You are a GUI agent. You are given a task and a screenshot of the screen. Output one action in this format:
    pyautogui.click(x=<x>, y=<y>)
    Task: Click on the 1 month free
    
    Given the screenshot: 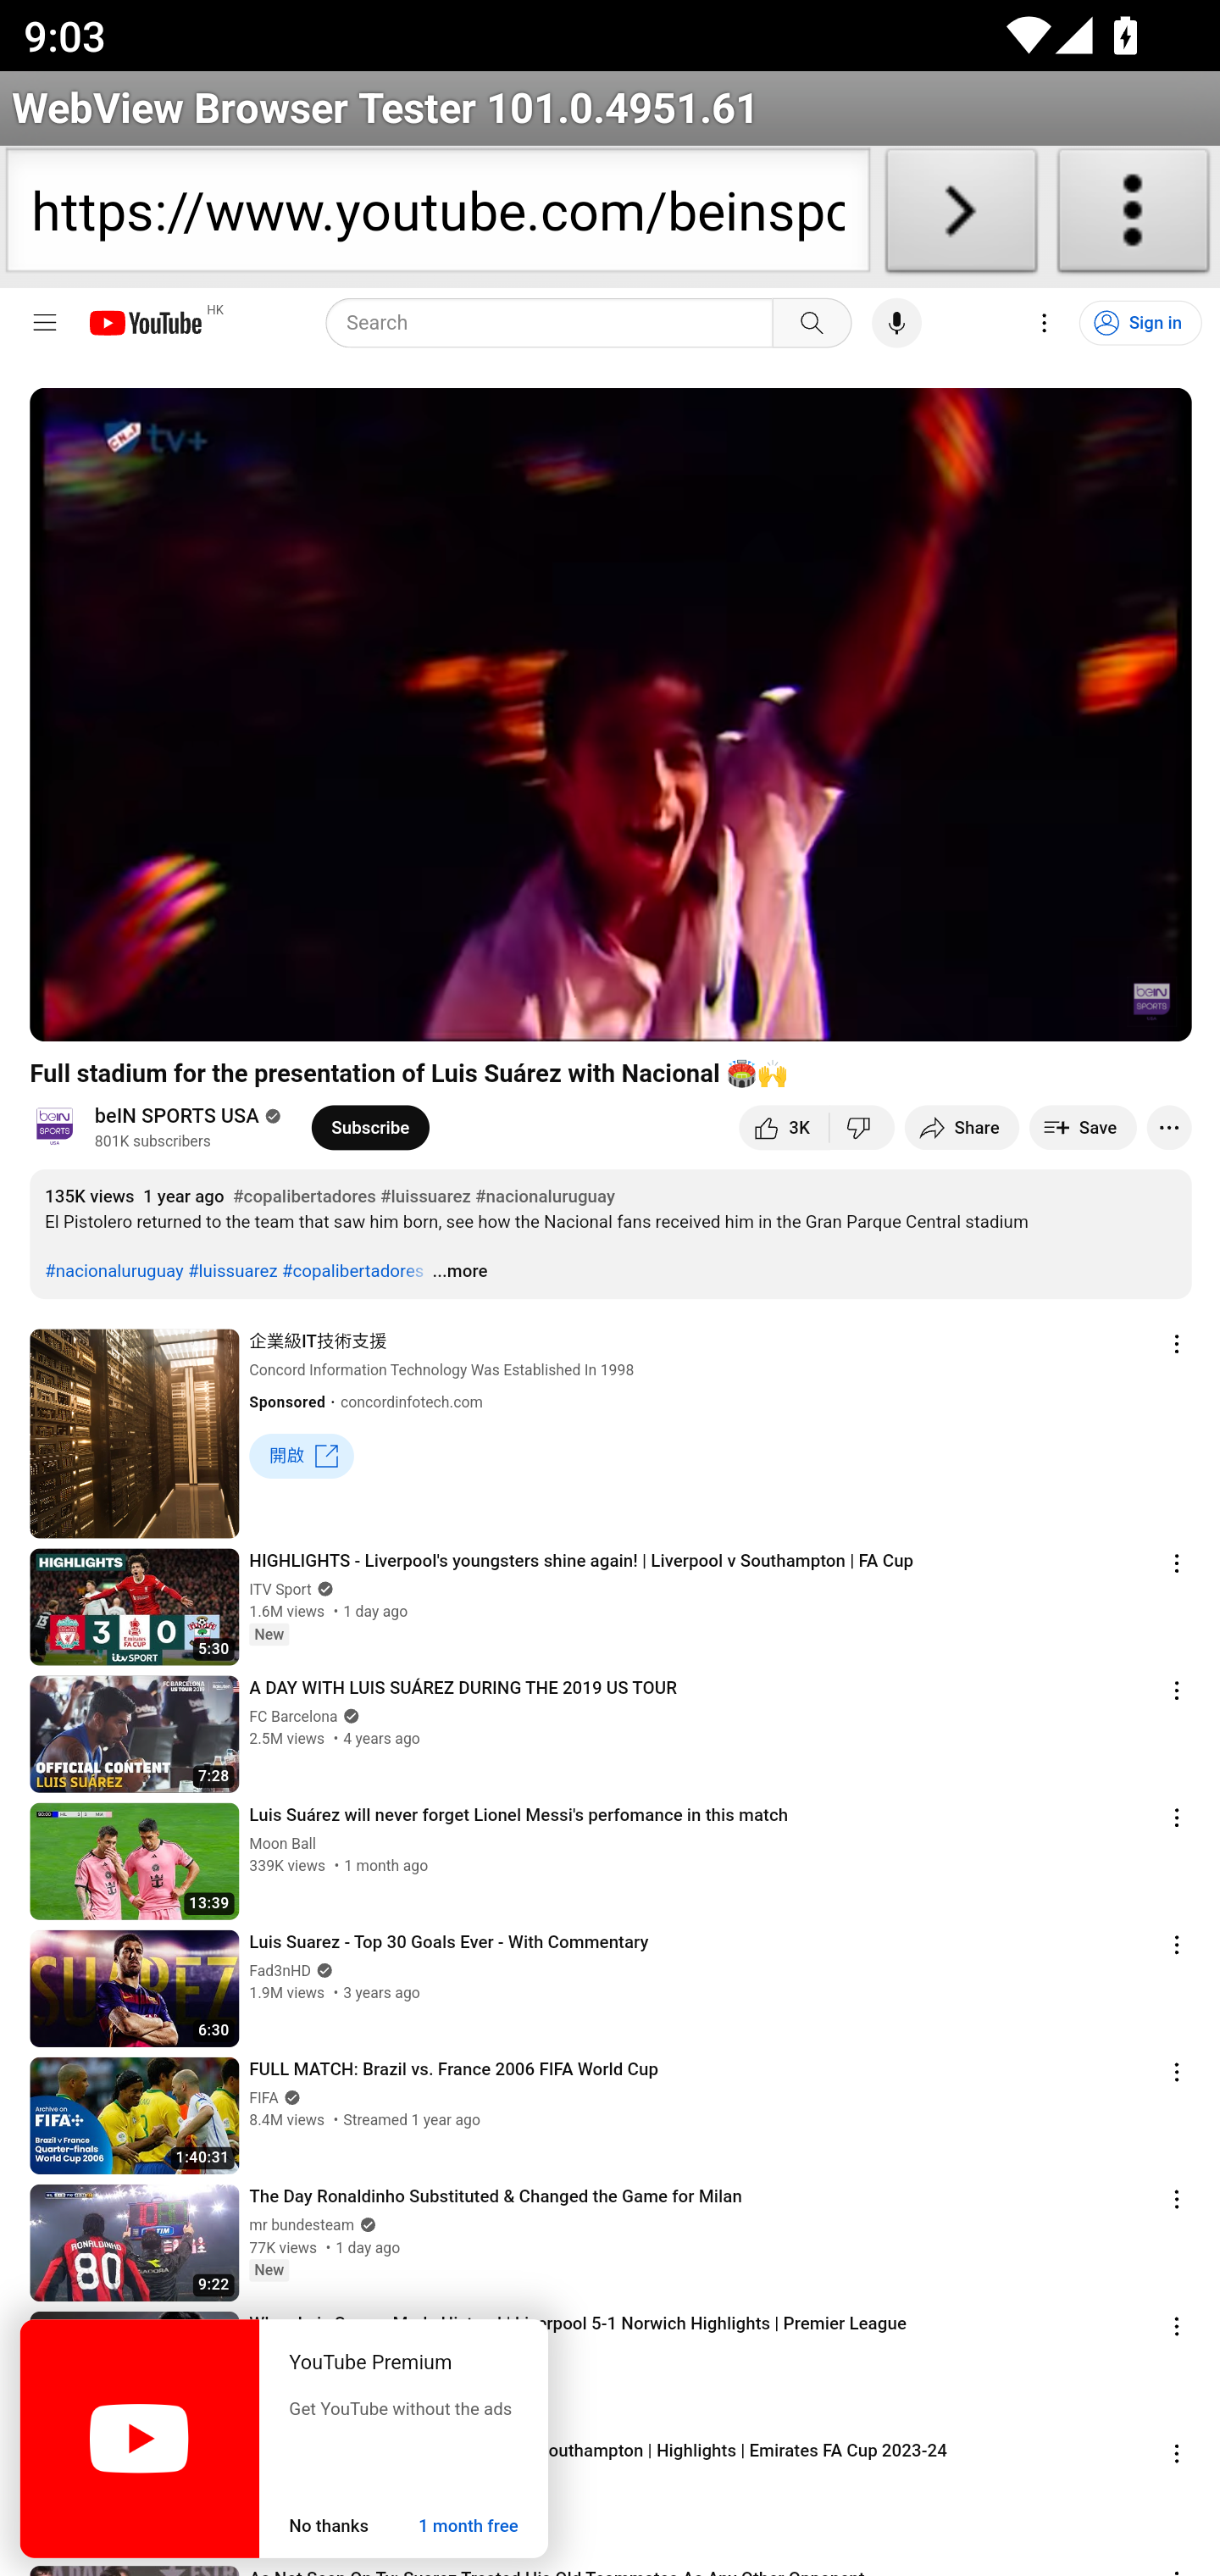 What is the action you would take?
    pyautogui.click(x=468, y=2527)
    